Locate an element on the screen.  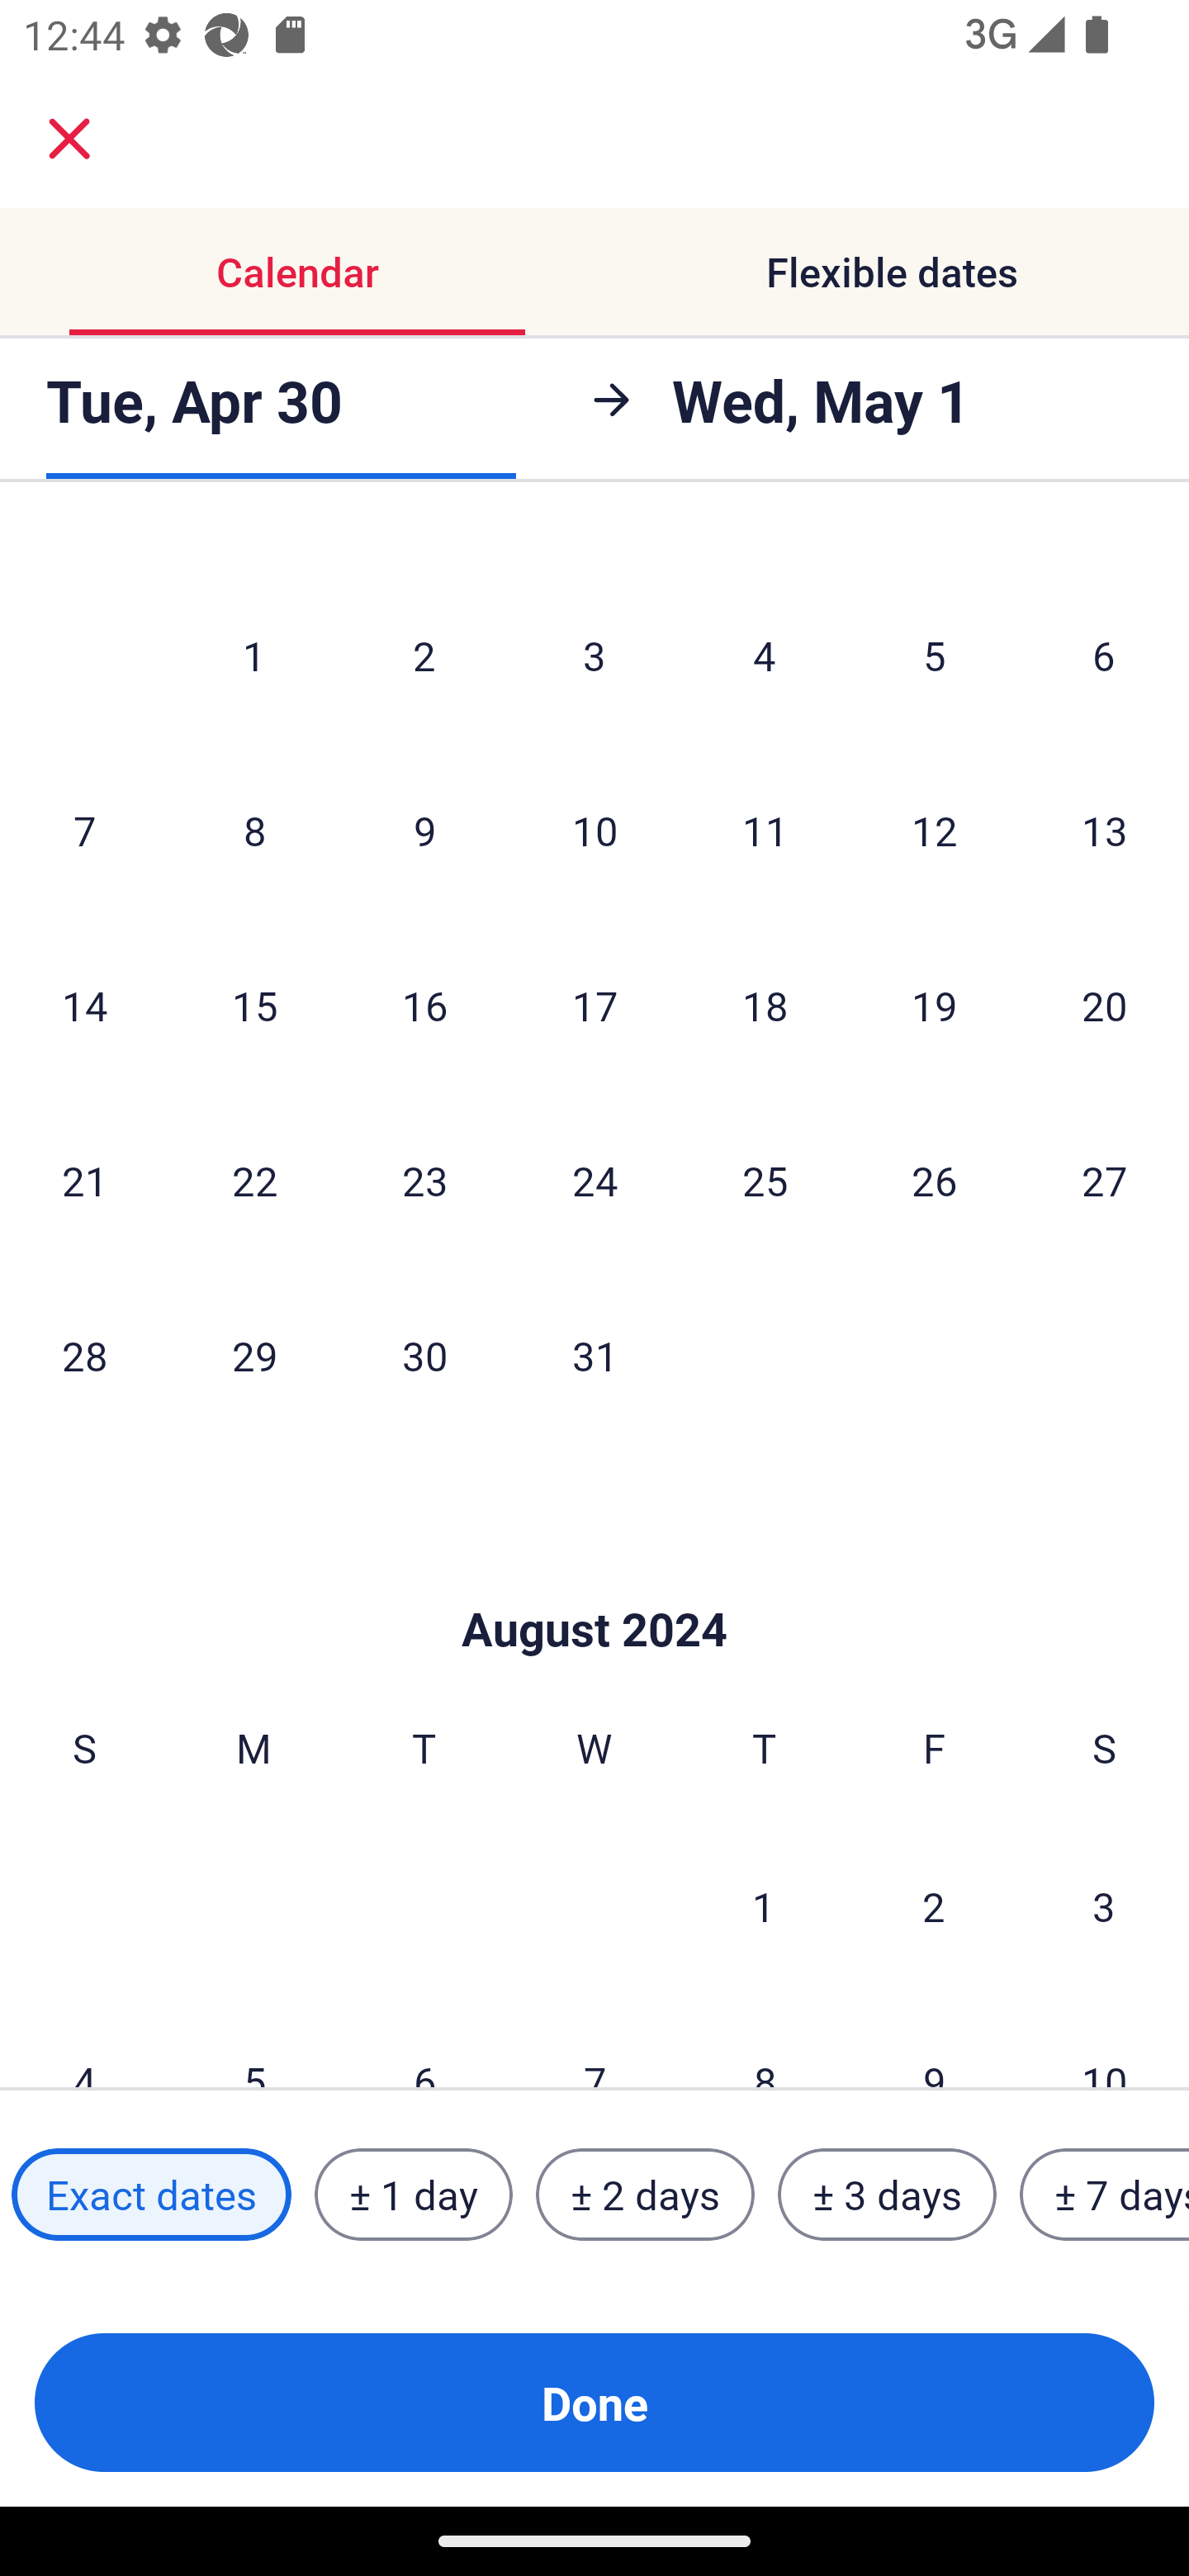
± 7 days is located at coordinates (1105, 2195).